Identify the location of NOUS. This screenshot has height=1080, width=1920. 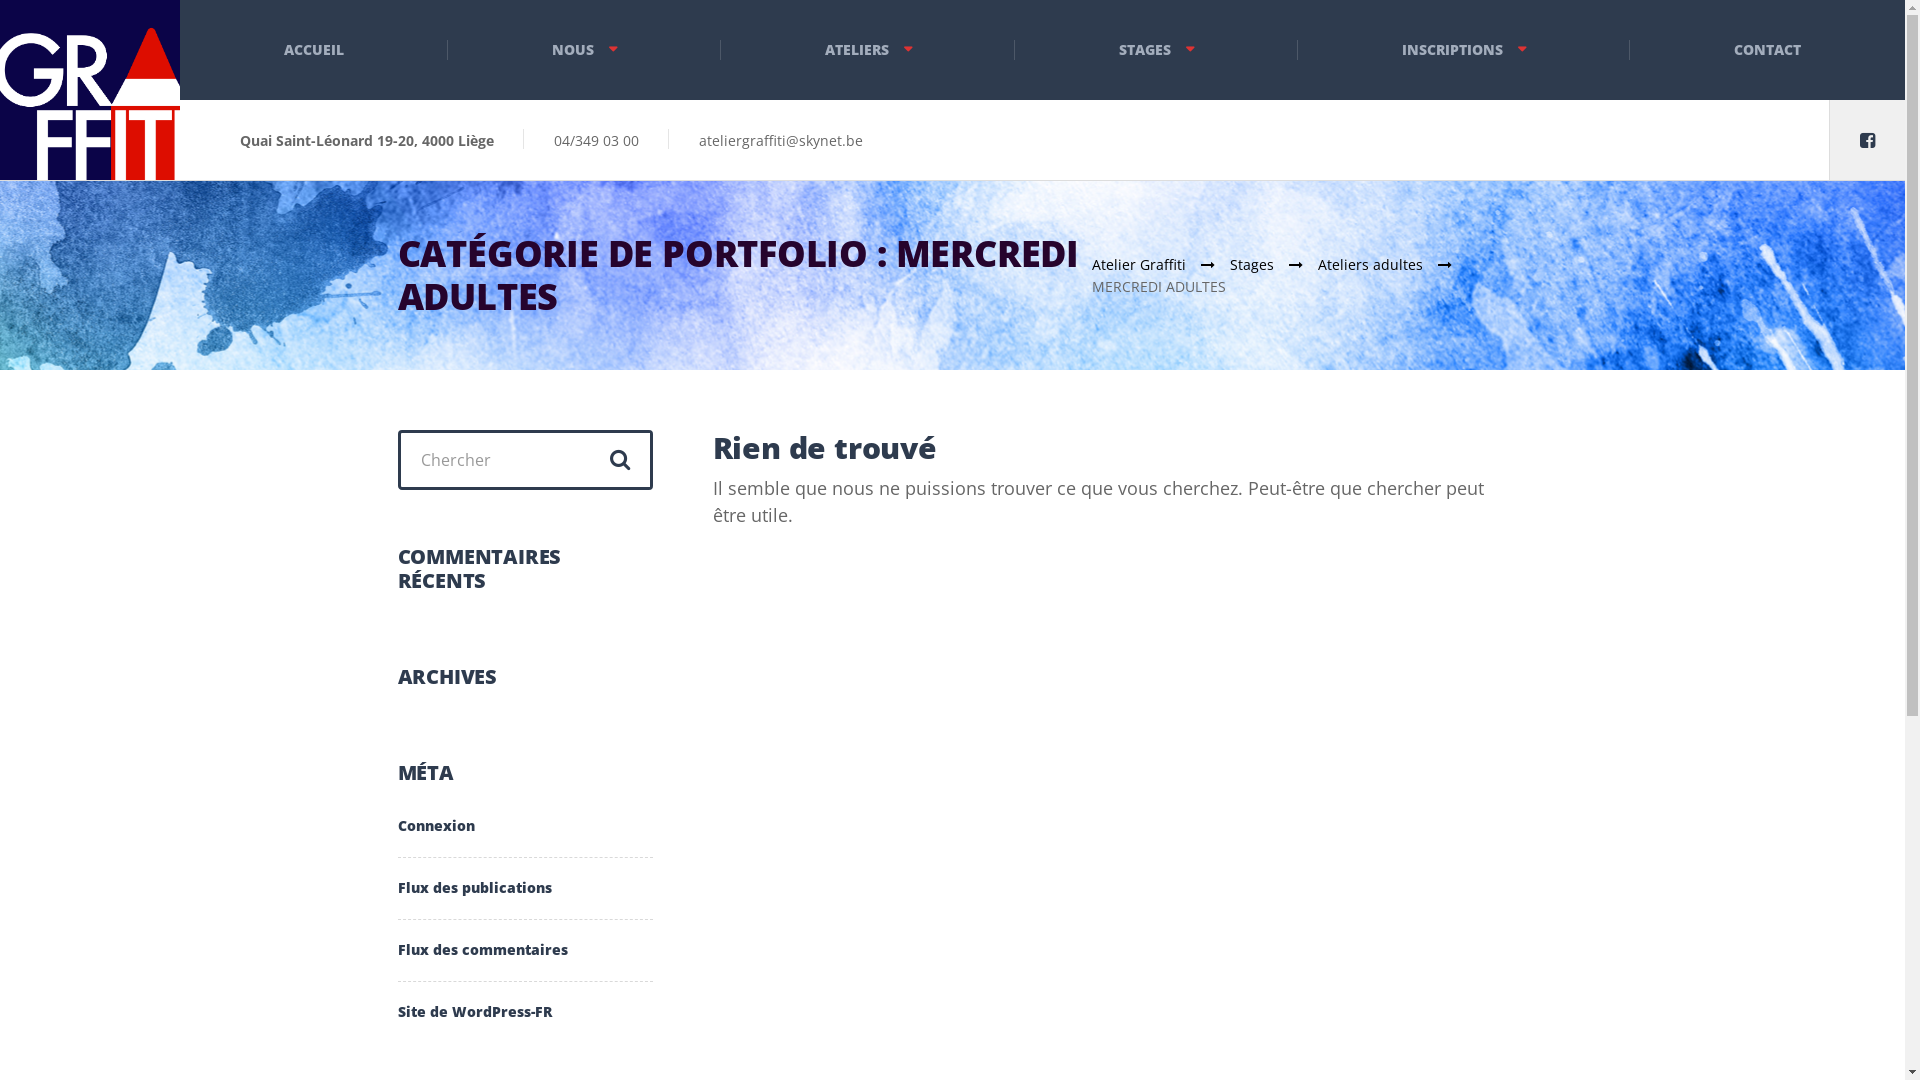
(584, 50).